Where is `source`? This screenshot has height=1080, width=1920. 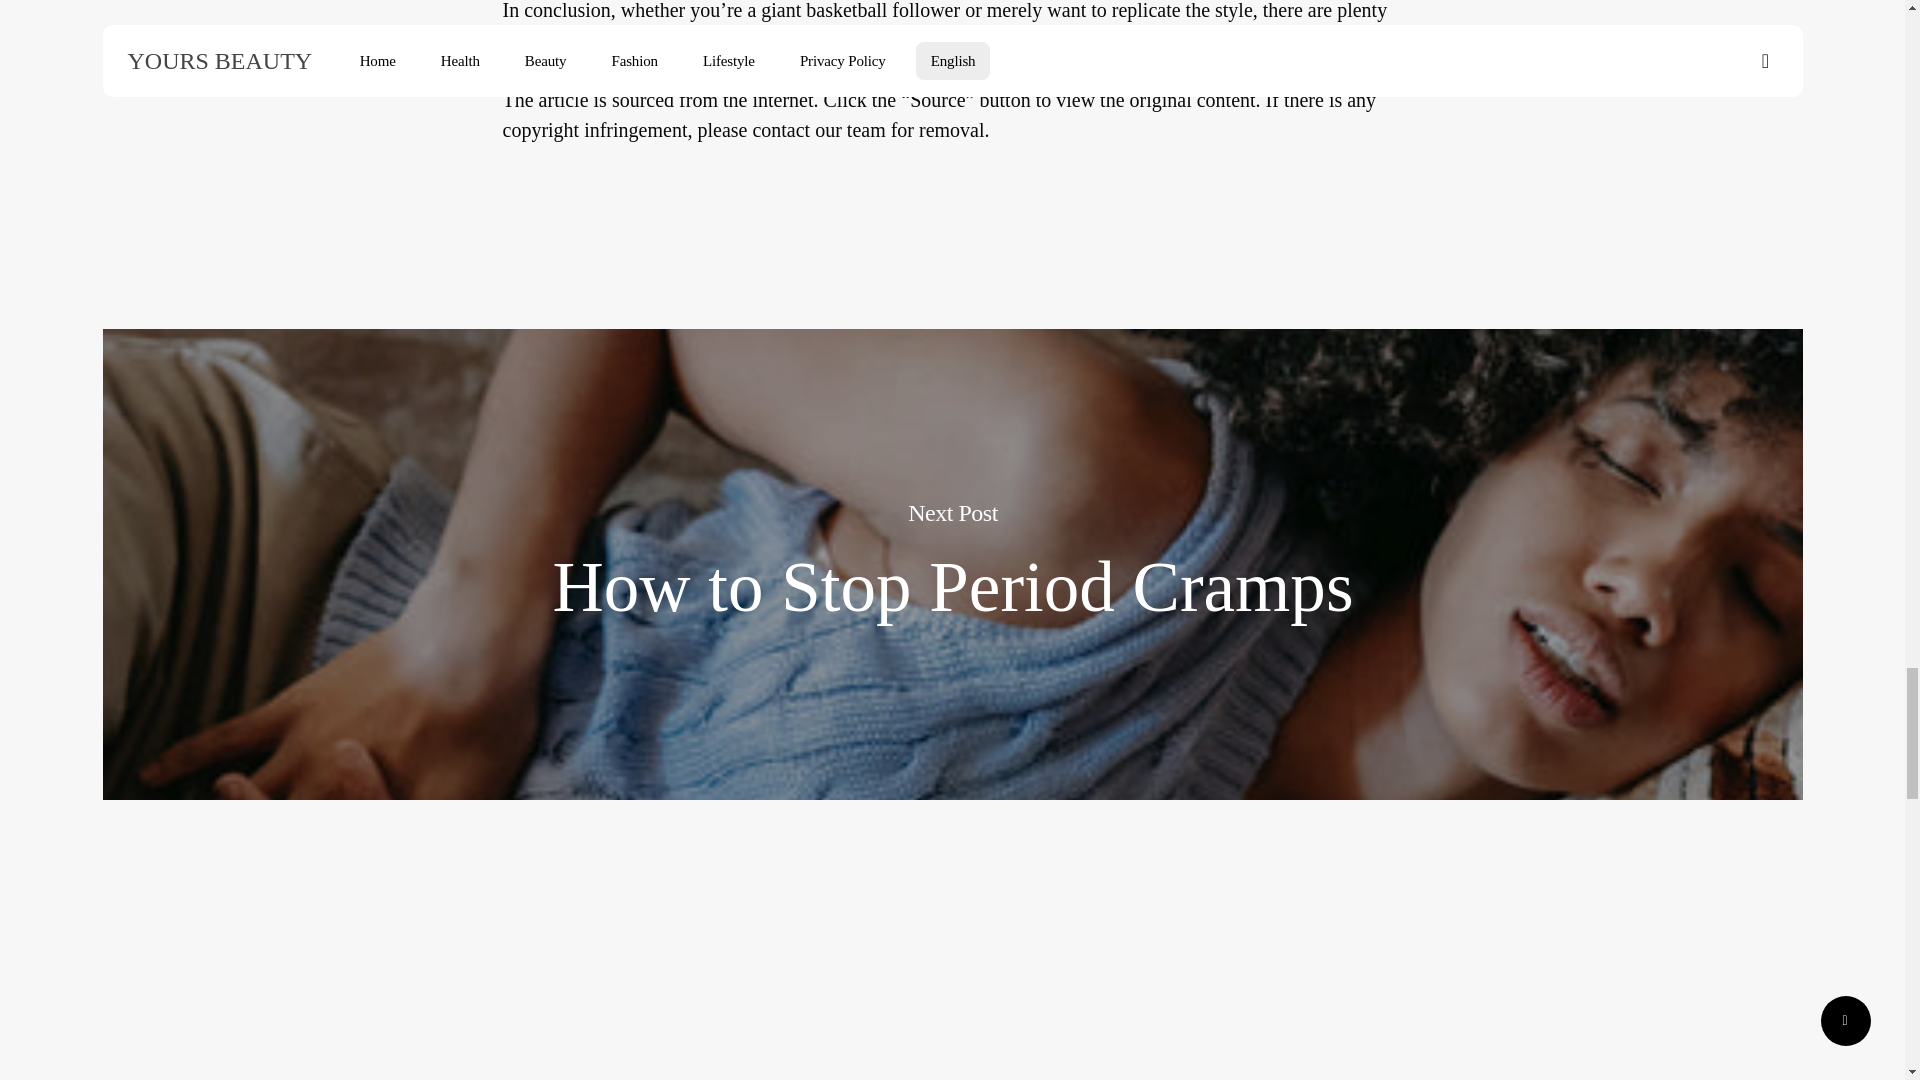 source is located at coordinates (528, 74).